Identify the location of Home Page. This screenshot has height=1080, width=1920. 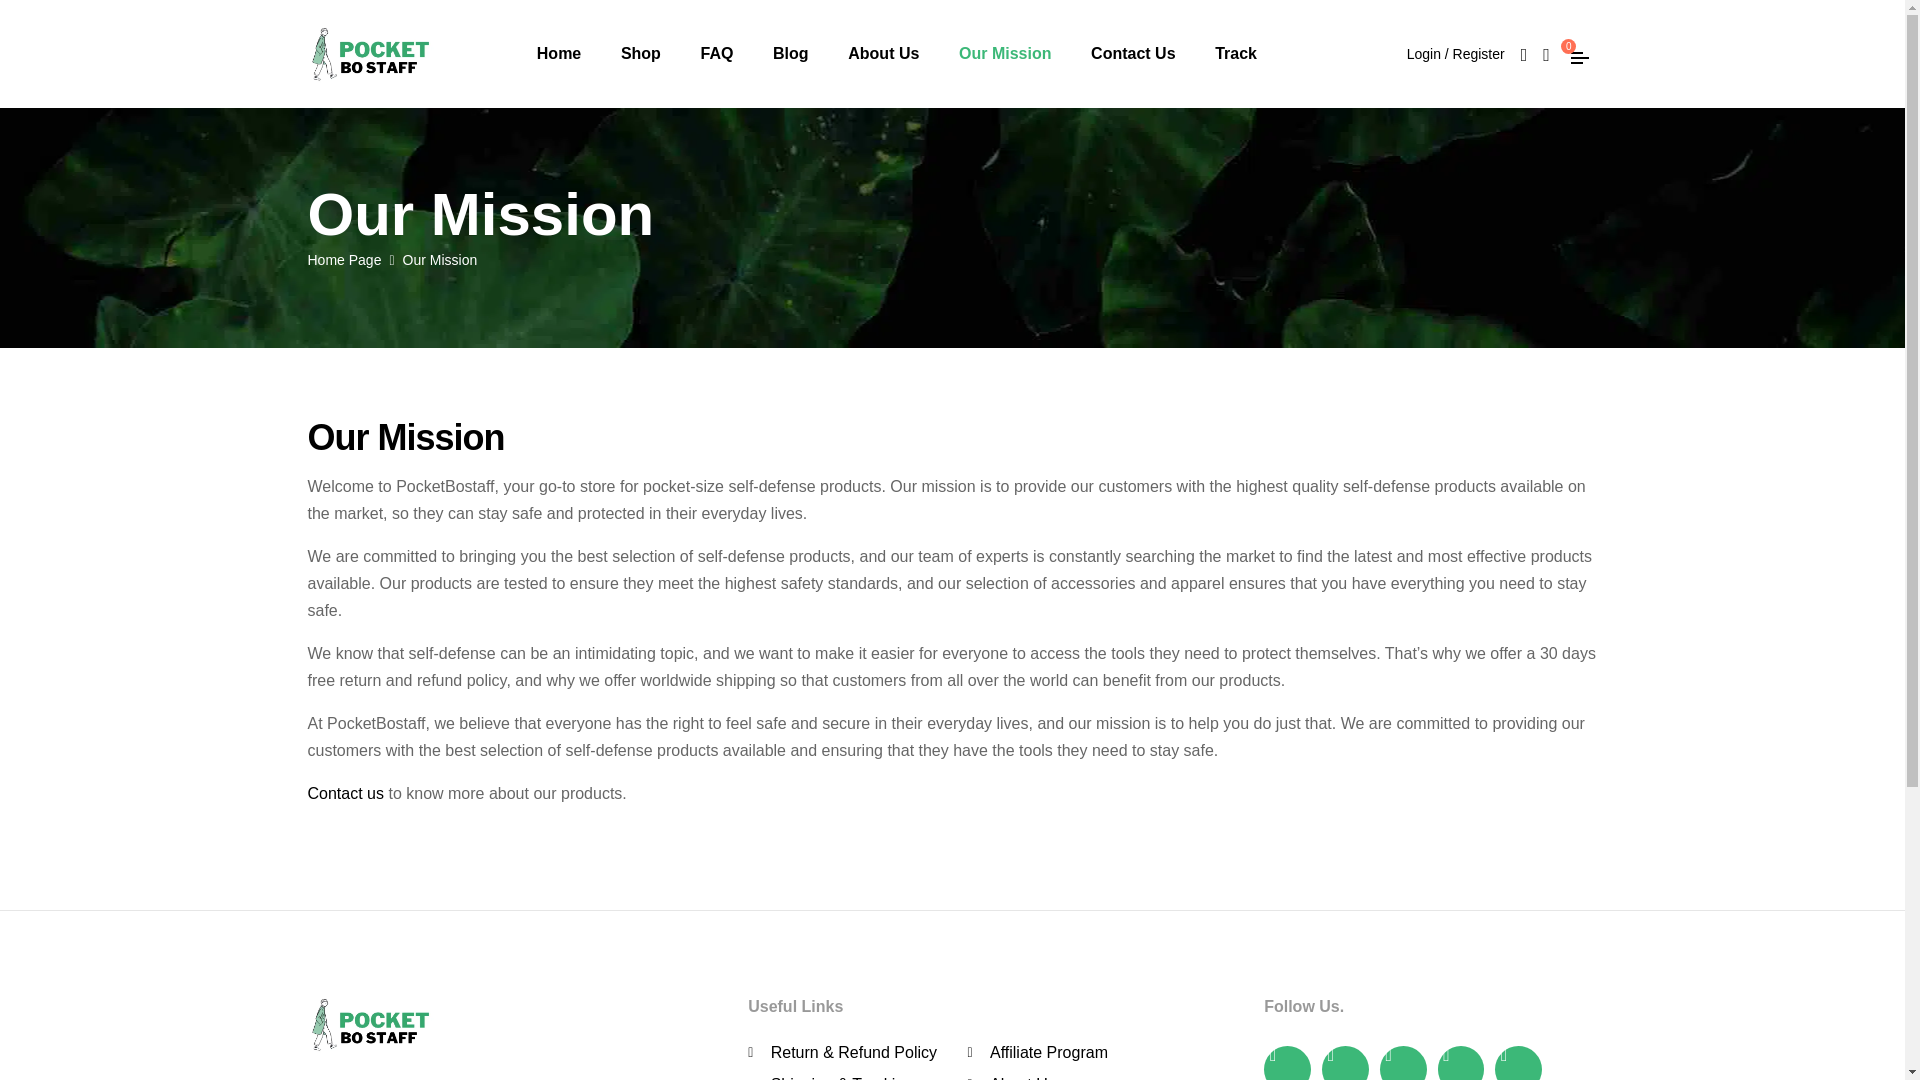
(344, 259).